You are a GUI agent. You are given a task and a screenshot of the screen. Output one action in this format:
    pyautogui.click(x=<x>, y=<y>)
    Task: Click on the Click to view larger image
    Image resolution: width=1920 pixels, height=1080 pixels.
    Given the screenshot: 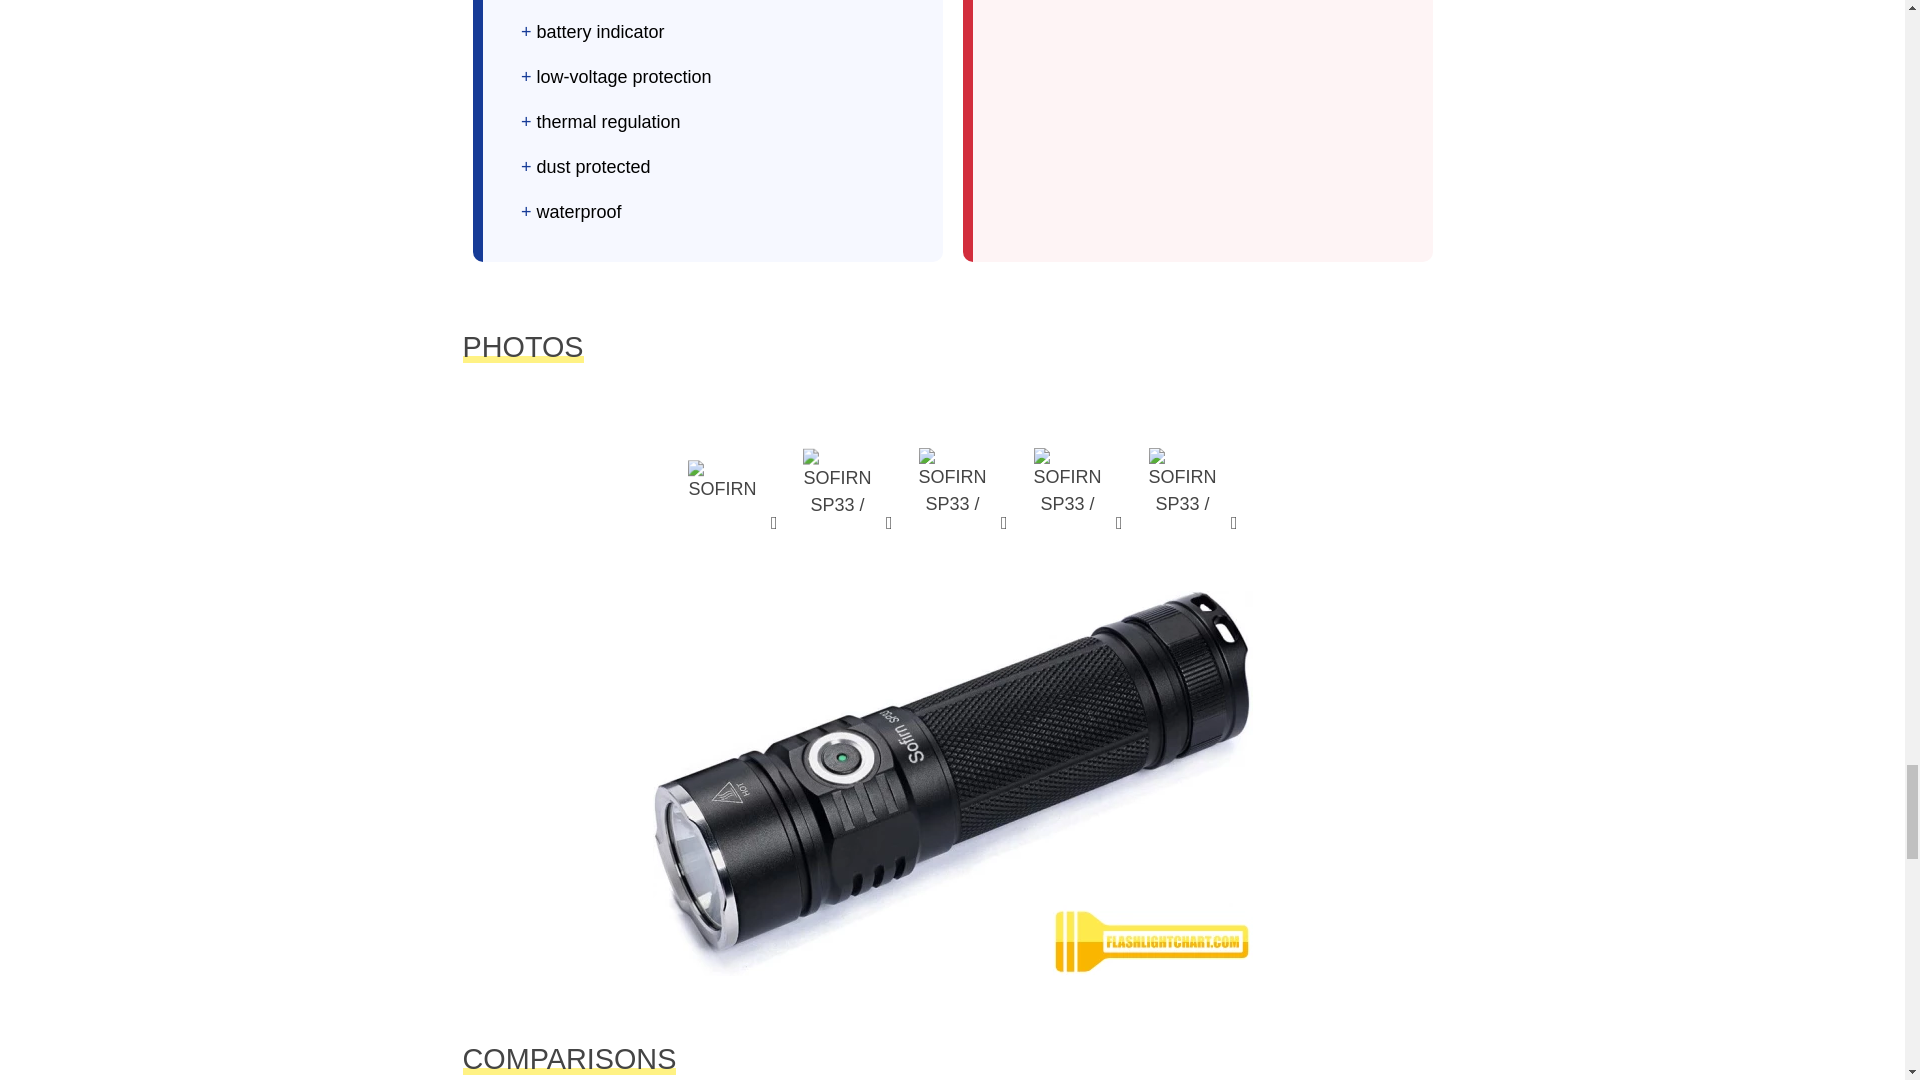 What is the action you would take?
    pyautogui.click(x=953, y=481)
    